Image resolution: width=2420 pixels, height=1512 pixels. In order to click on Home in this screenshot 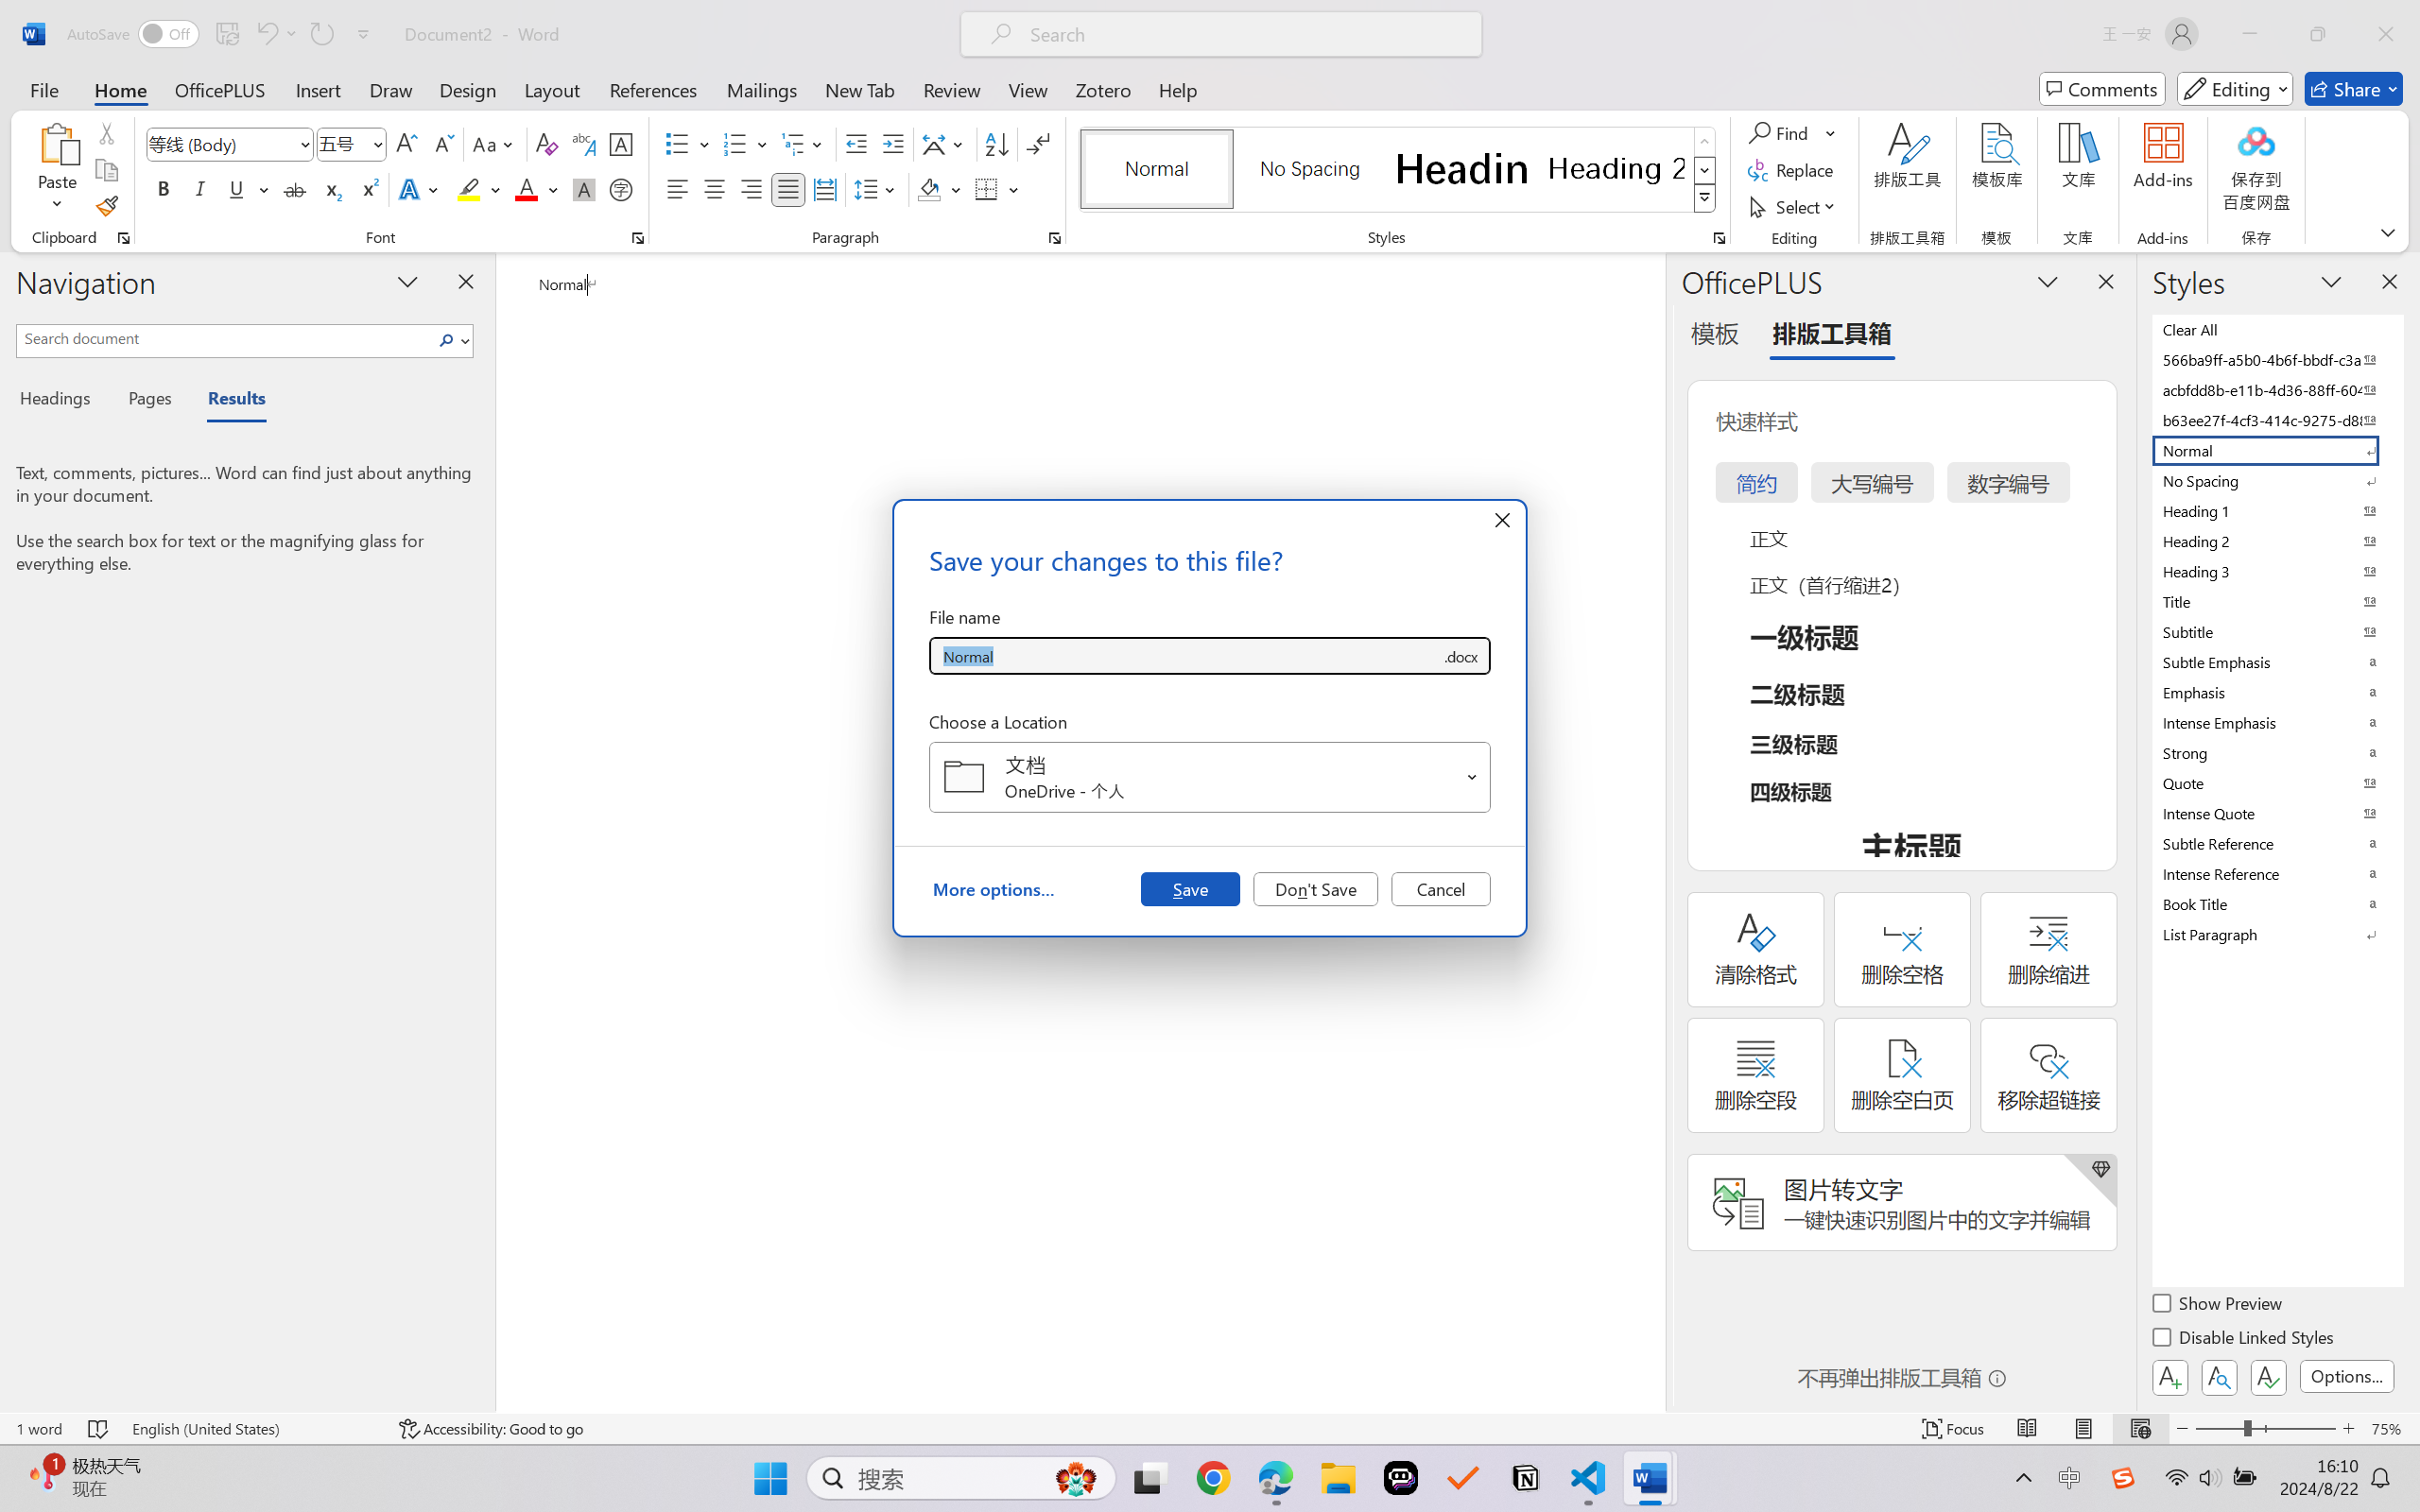, I will do `click(121, 89)`.